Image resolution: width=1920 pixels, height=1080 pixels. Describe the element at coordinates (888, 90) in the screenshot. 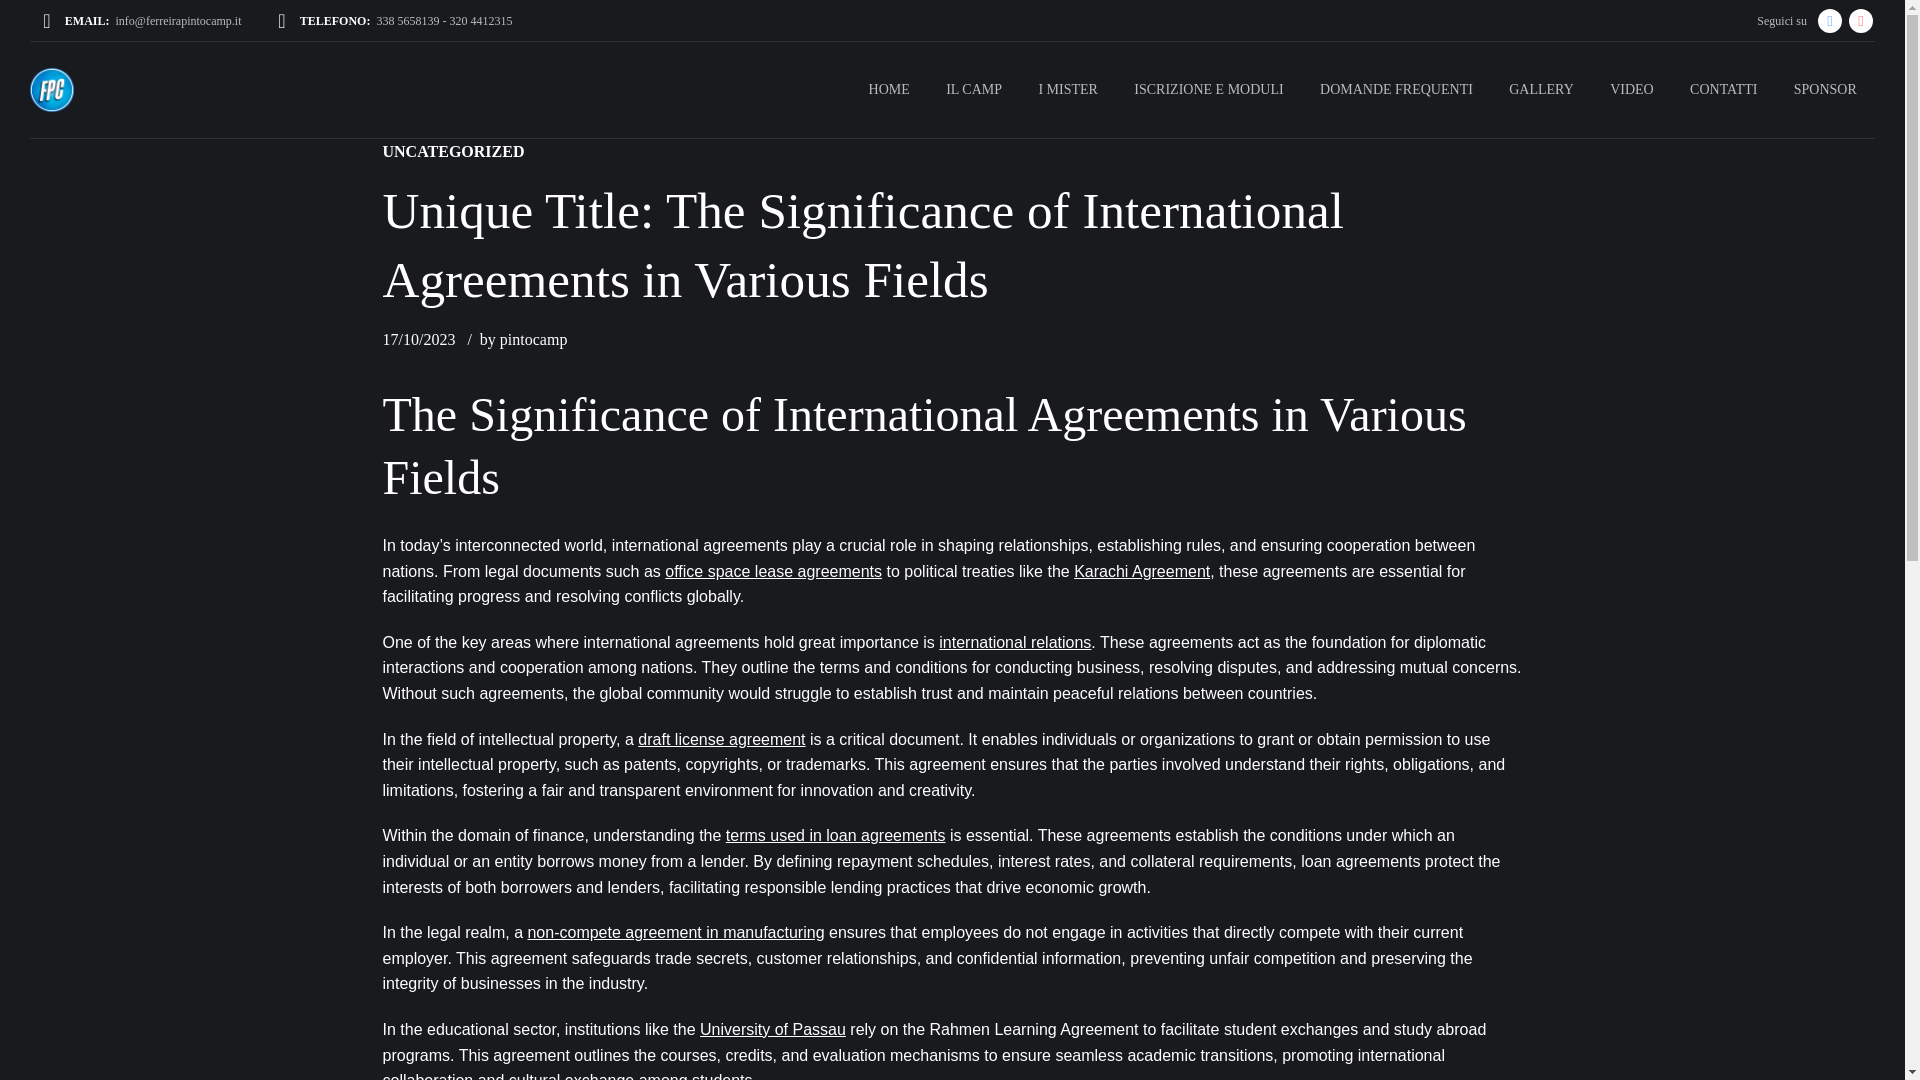

I see `HOME` at that location.